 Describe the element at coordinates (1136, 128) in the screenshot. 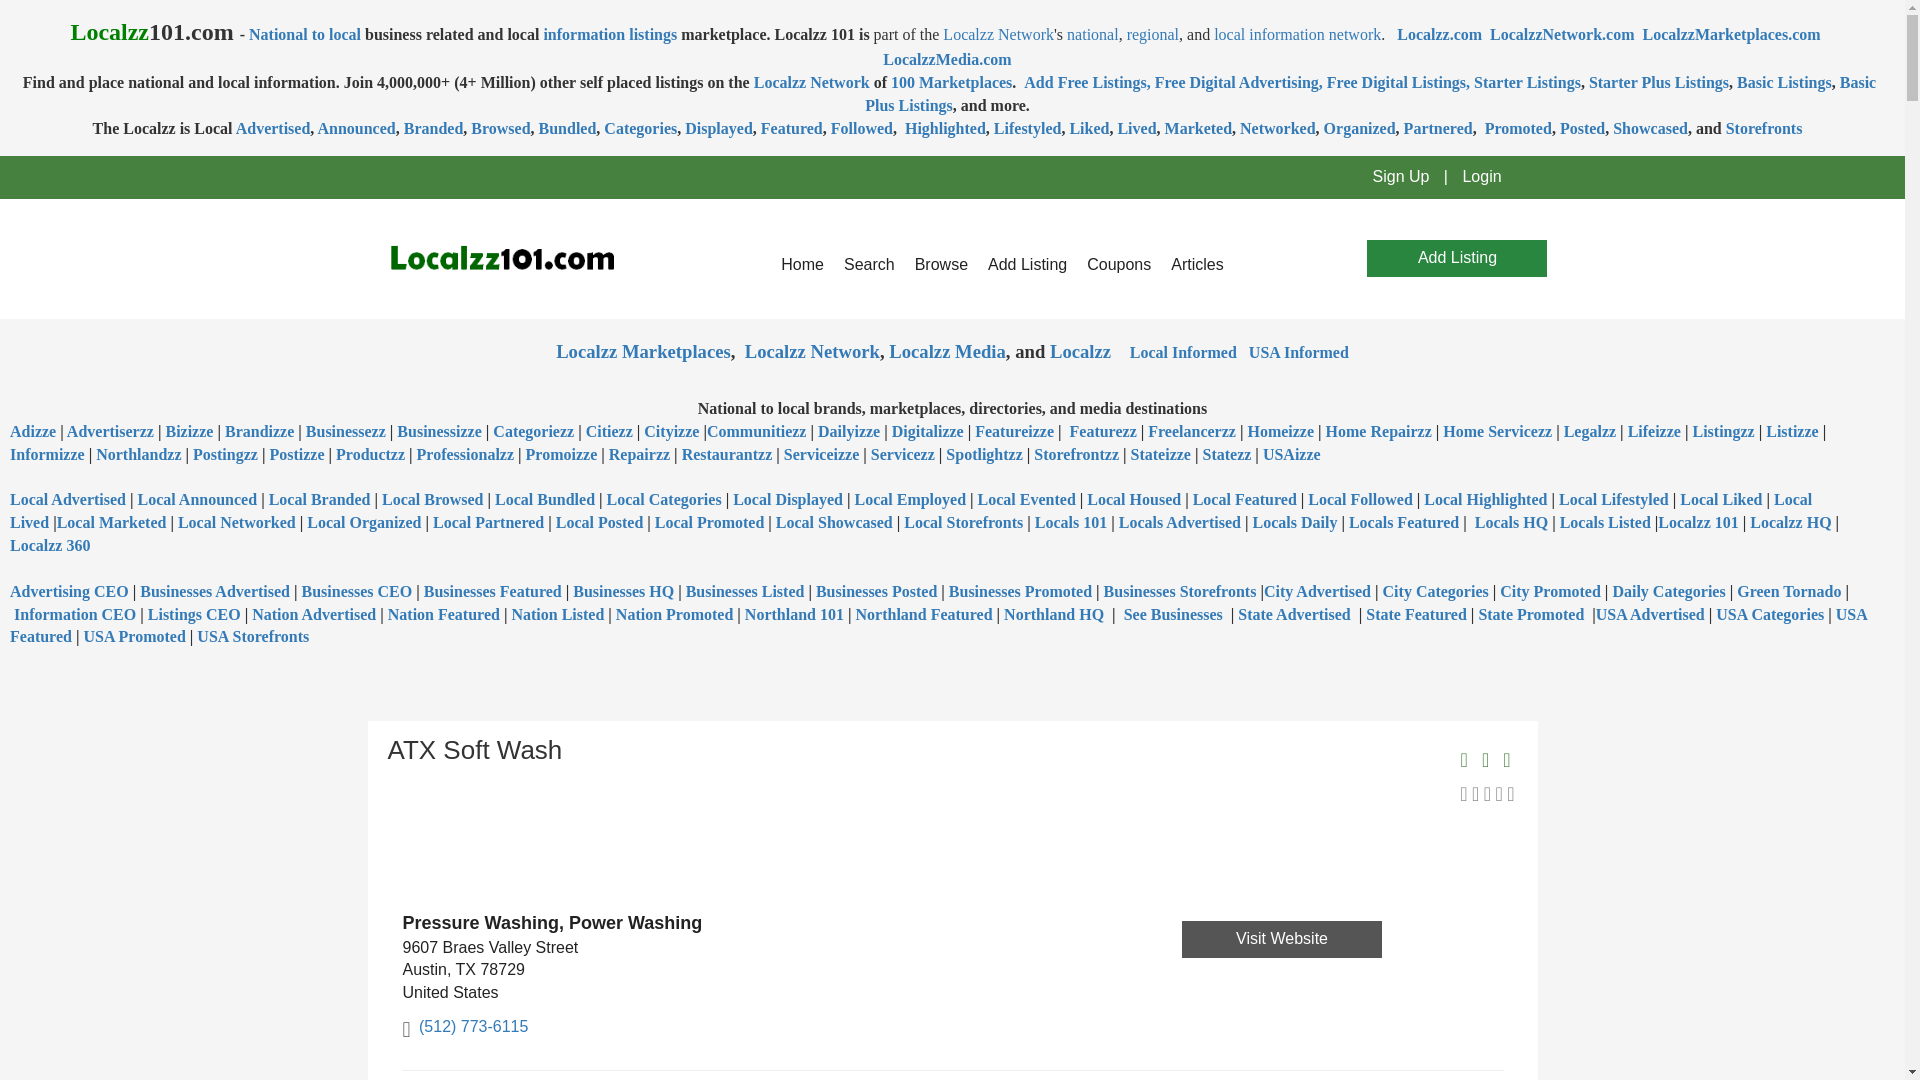

I see `Lived` at that location.